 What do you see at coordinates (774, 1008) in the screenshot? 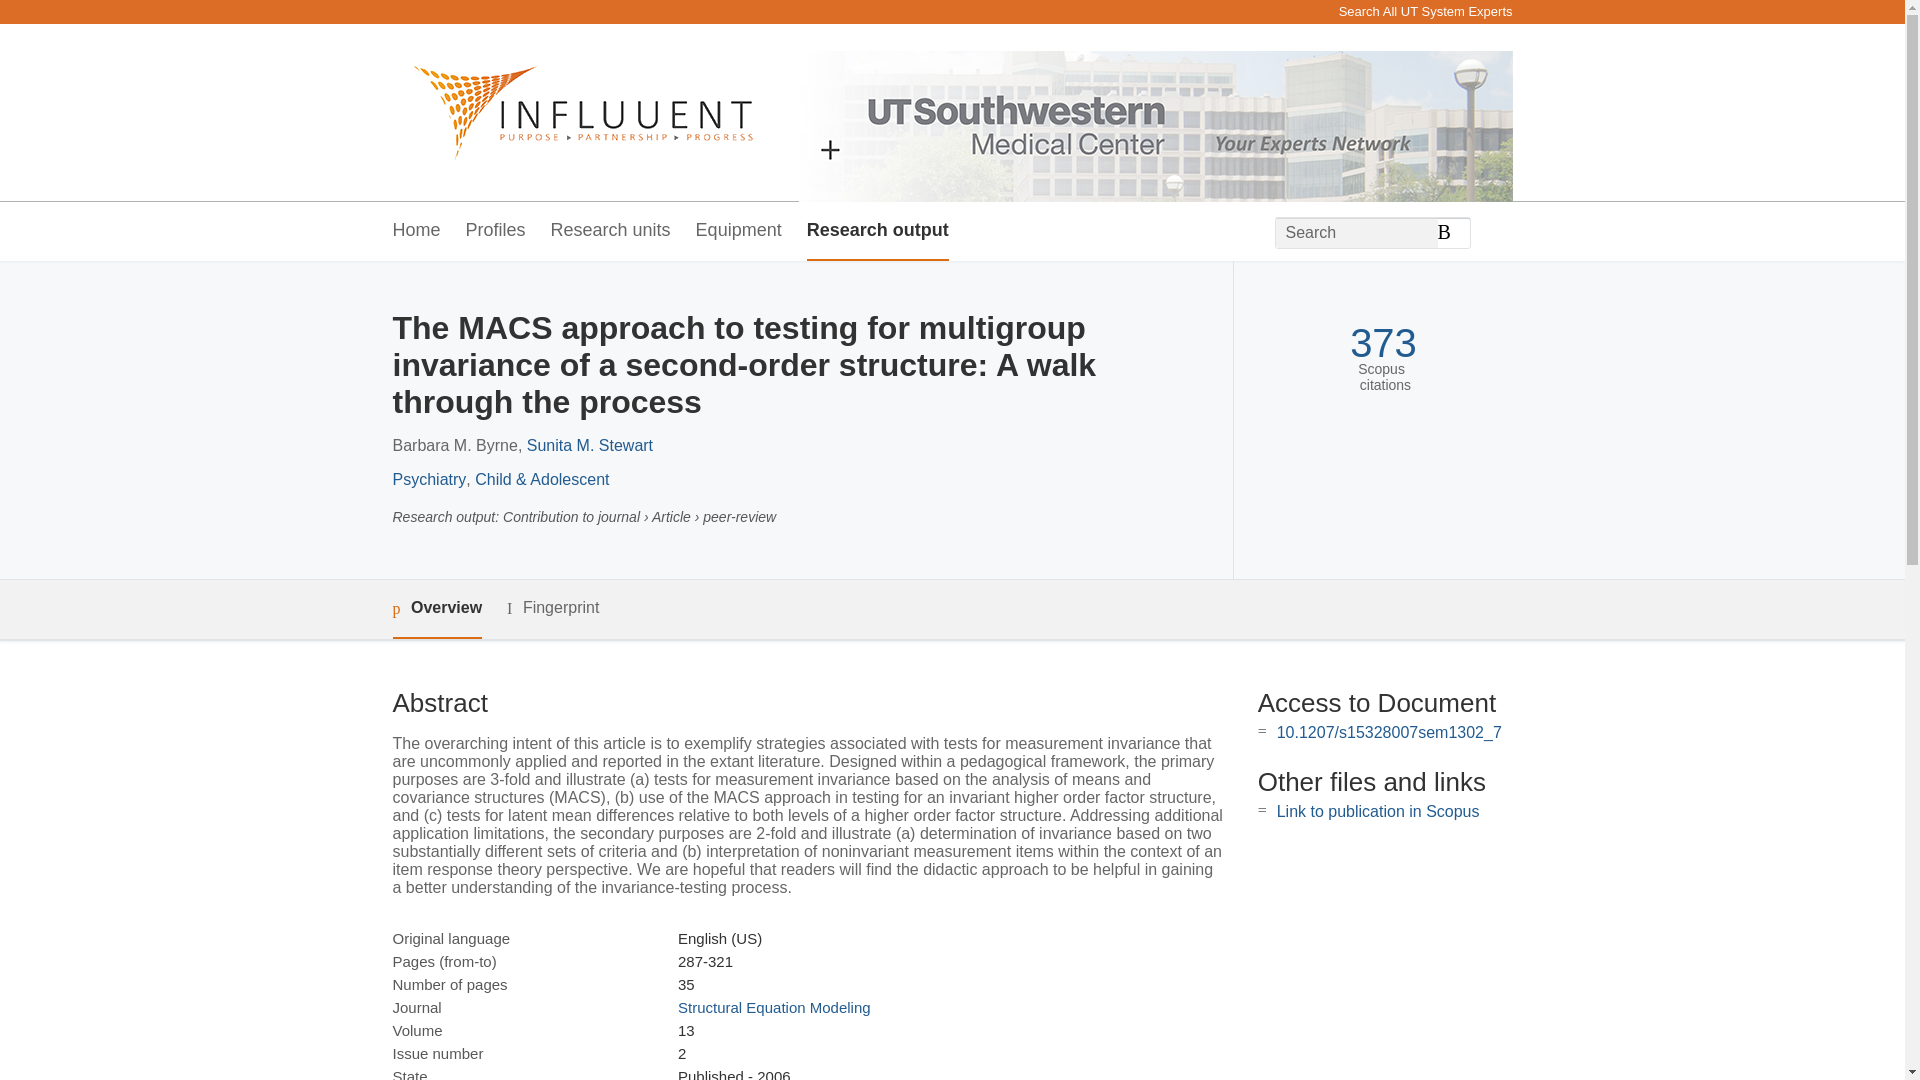
I see `Structural Equation Modeling` at bounding box center [774, 1008].